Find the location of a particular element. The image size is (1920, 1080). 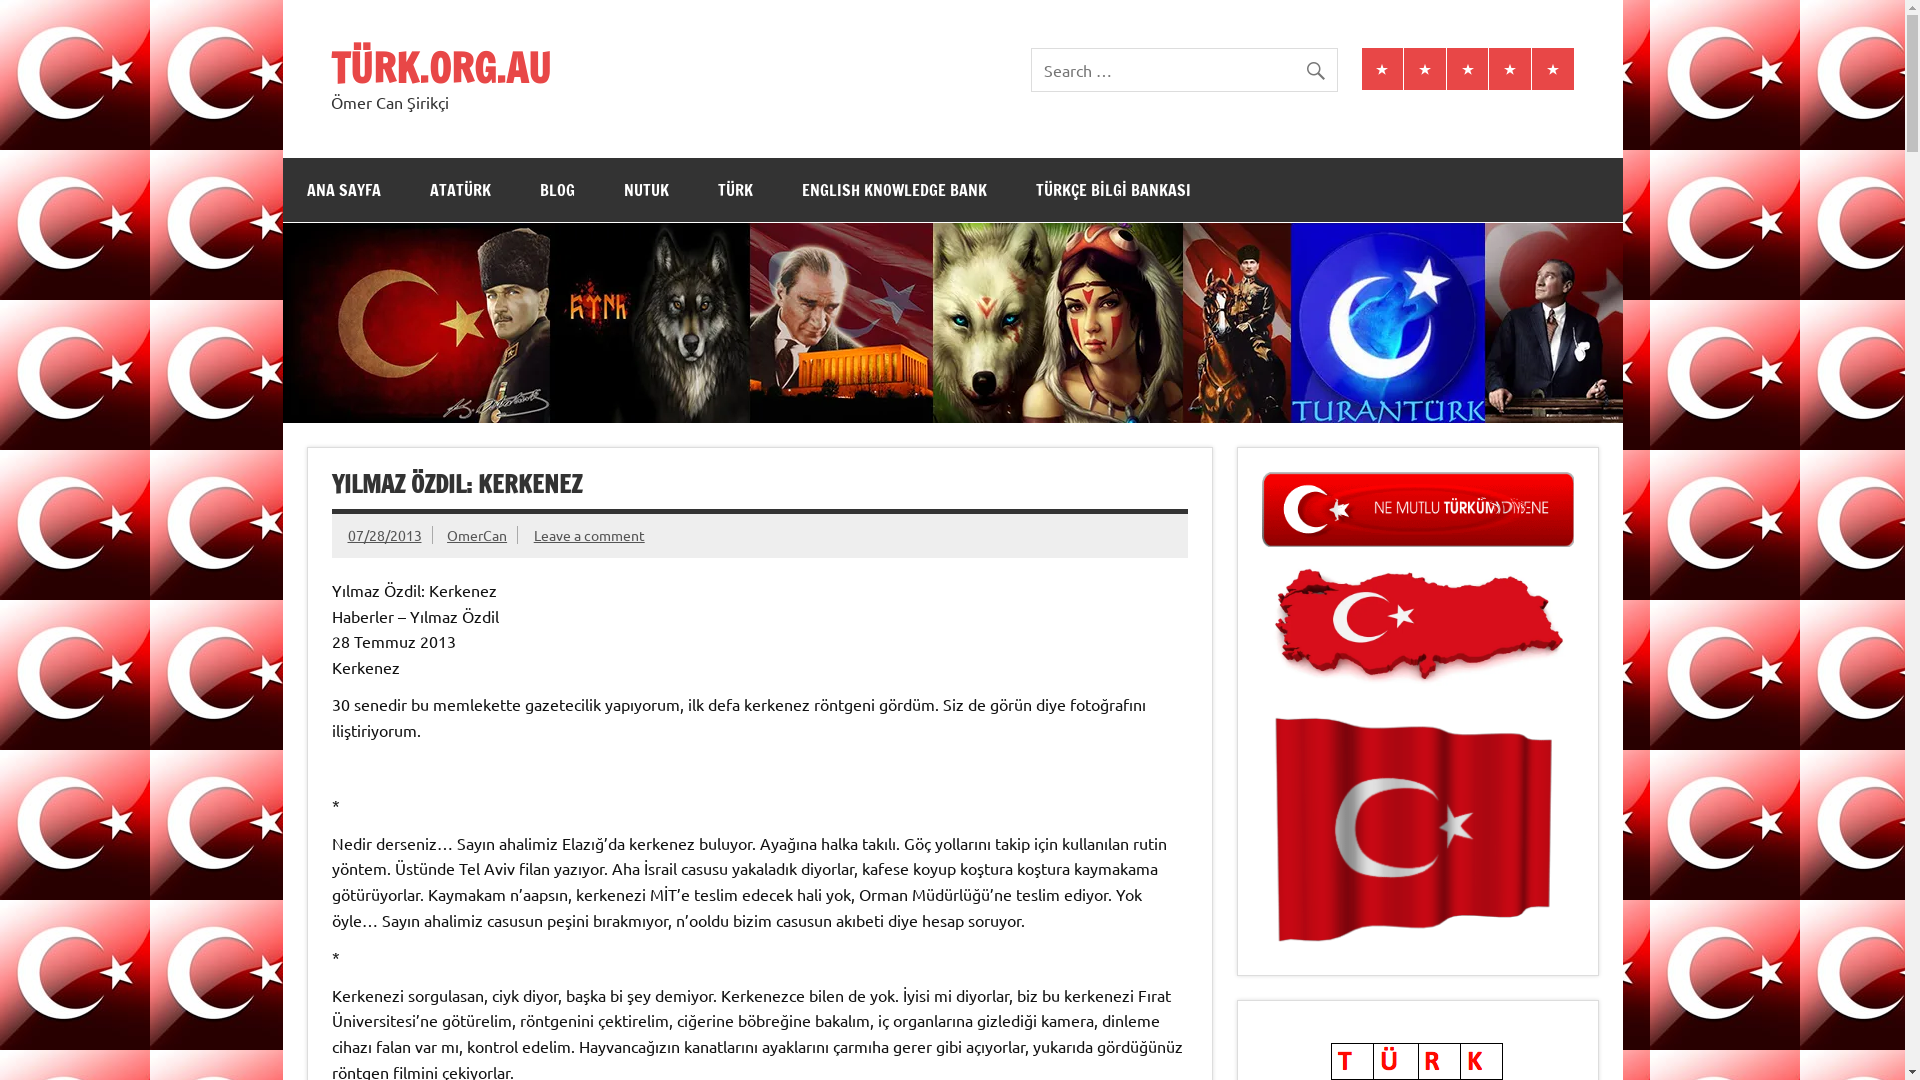

ENGLISH KNOWLEDGE BANK is located at coordinates (894, 190).